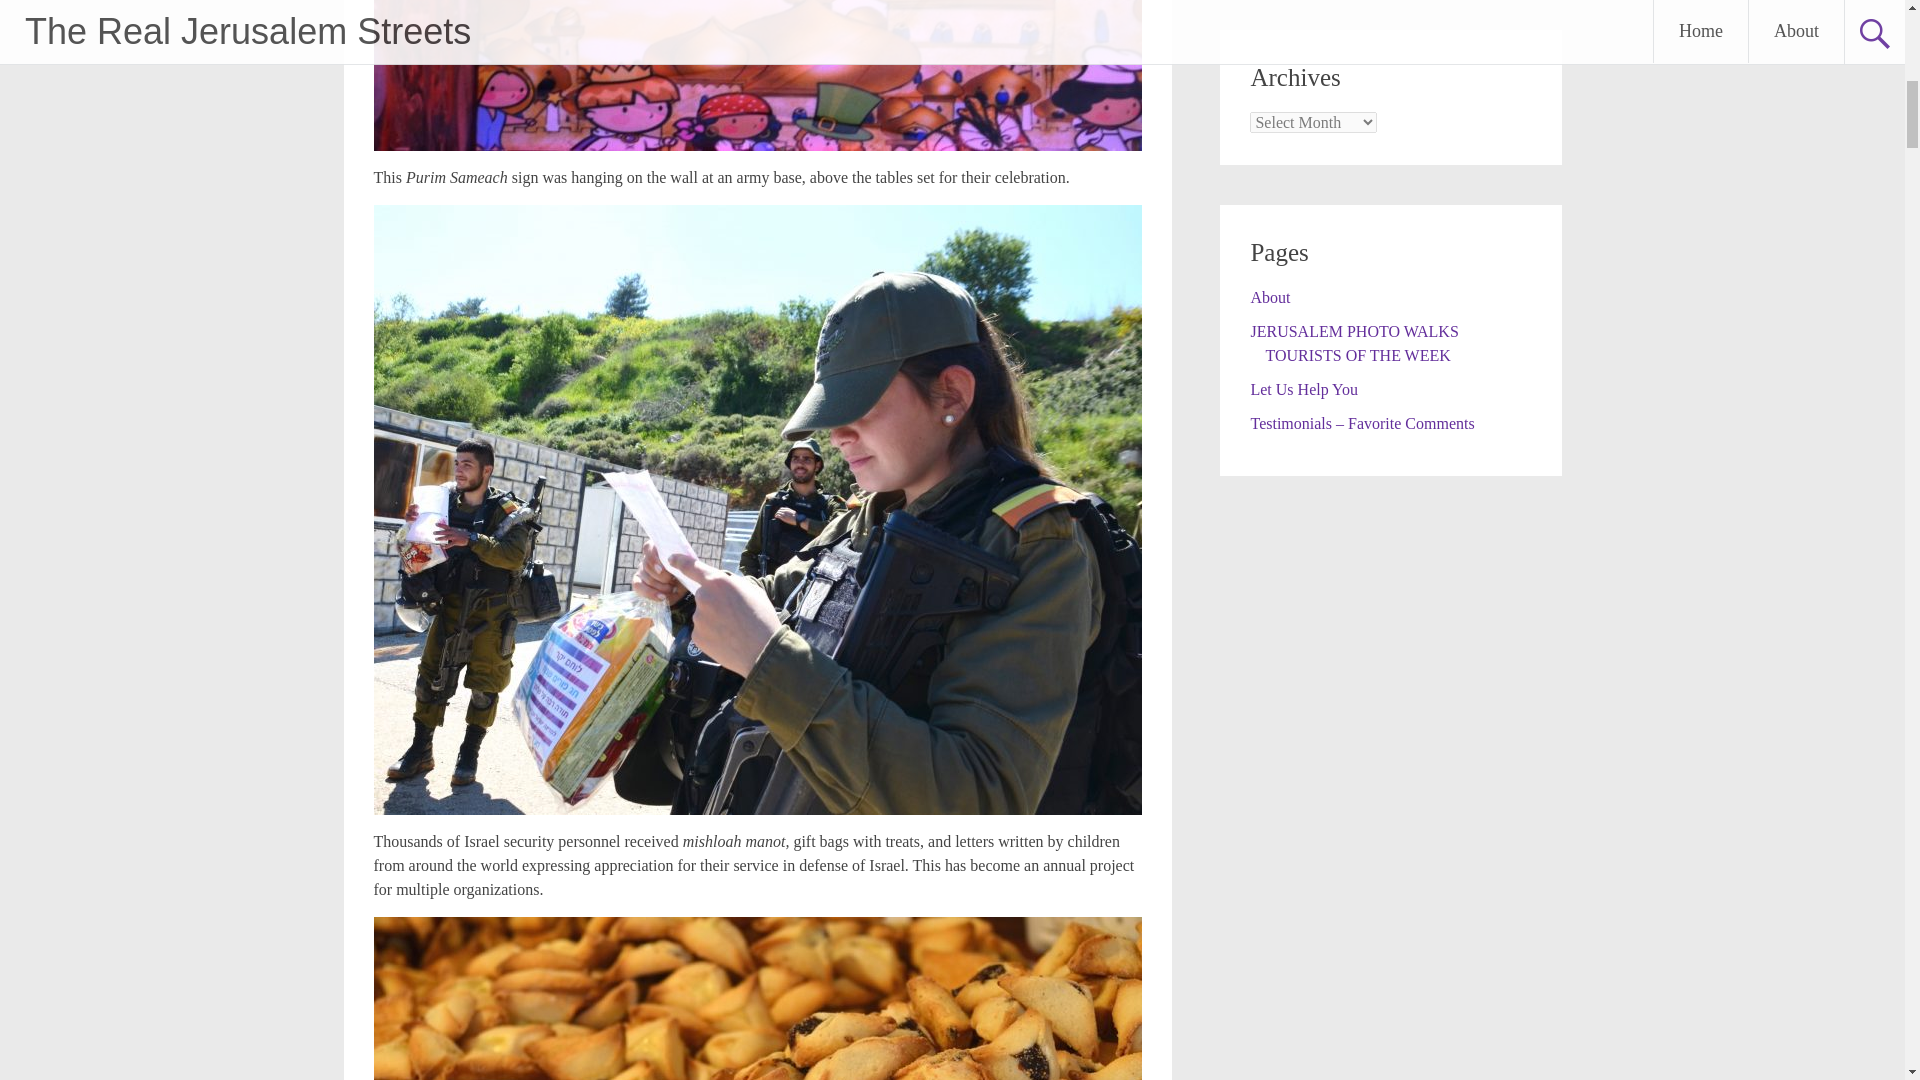 This screenshot has width=1920, height=1080. Describe the element at coordinates (1270, 297) in the screenshot. I see `About` at that location.